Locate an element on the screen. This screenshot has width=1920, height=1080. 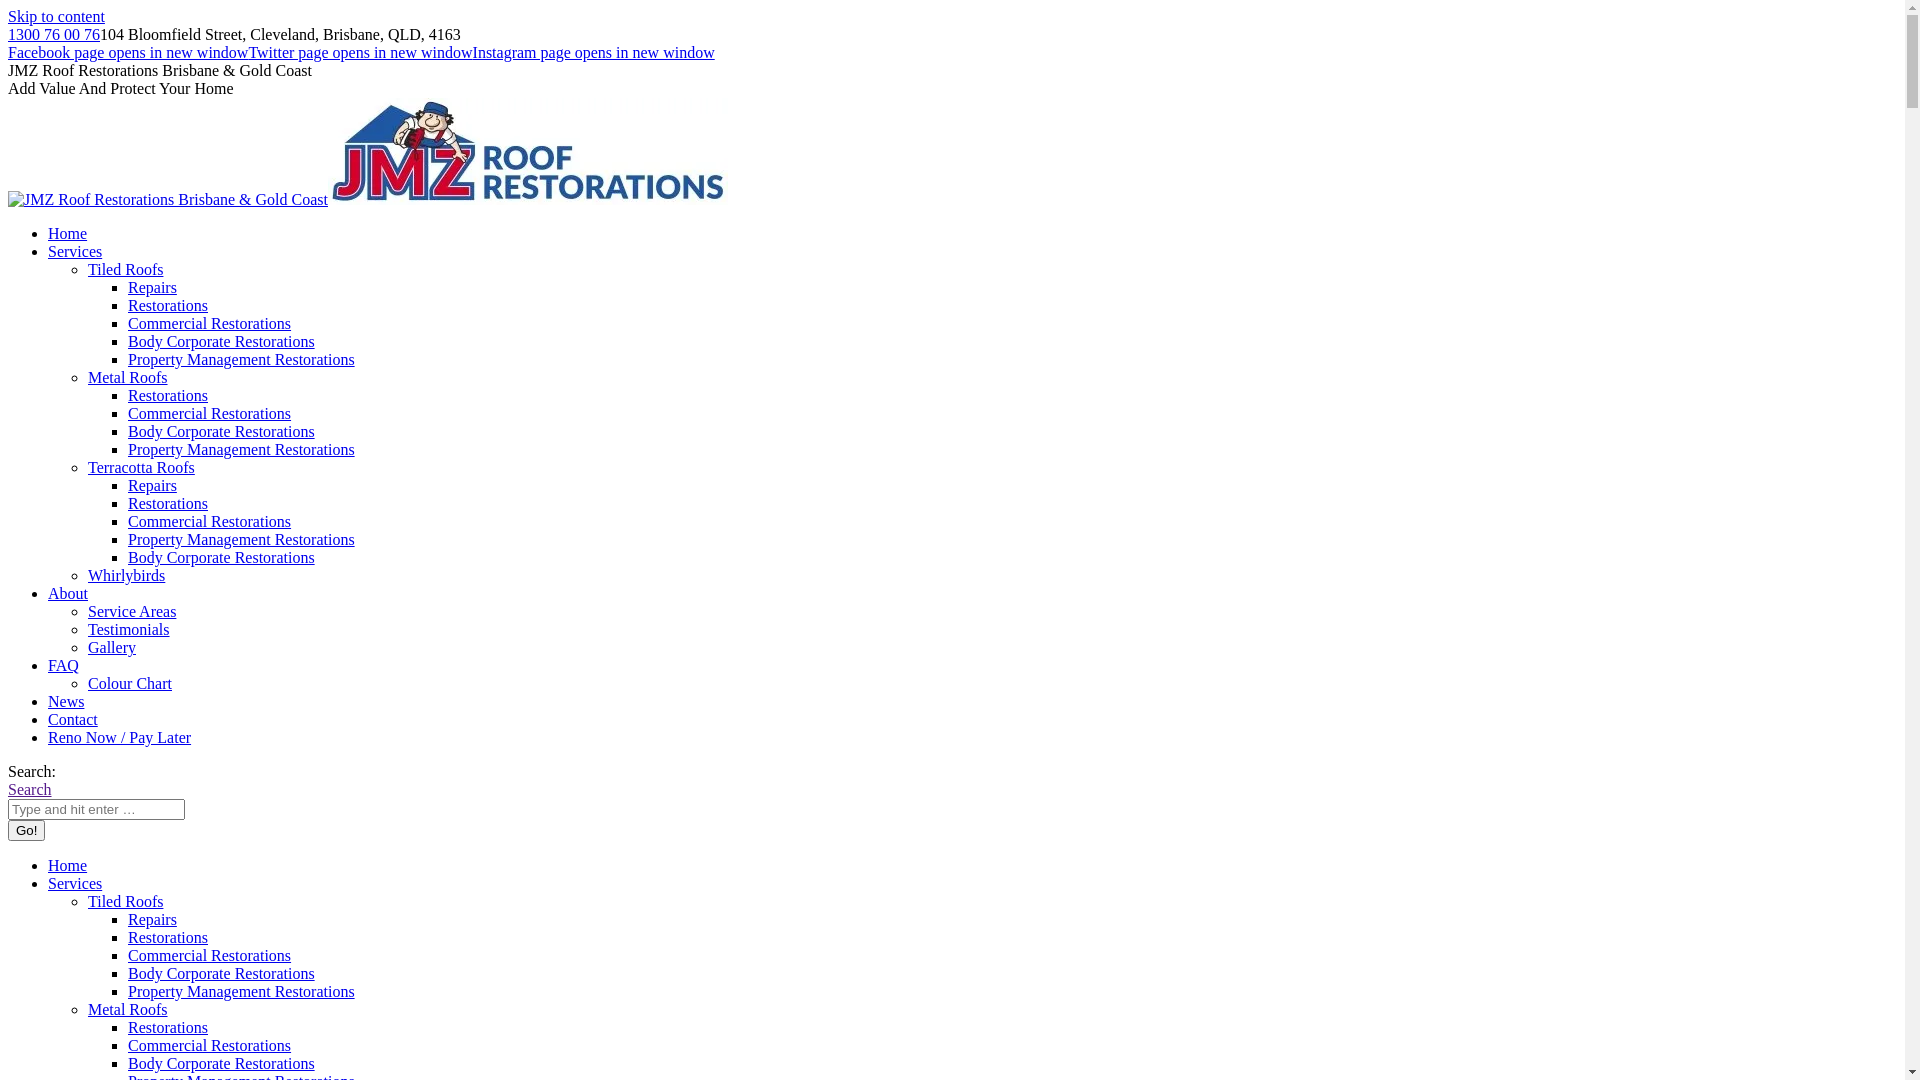
Body Corporate Restorations is located at coordinates (222, 1064).